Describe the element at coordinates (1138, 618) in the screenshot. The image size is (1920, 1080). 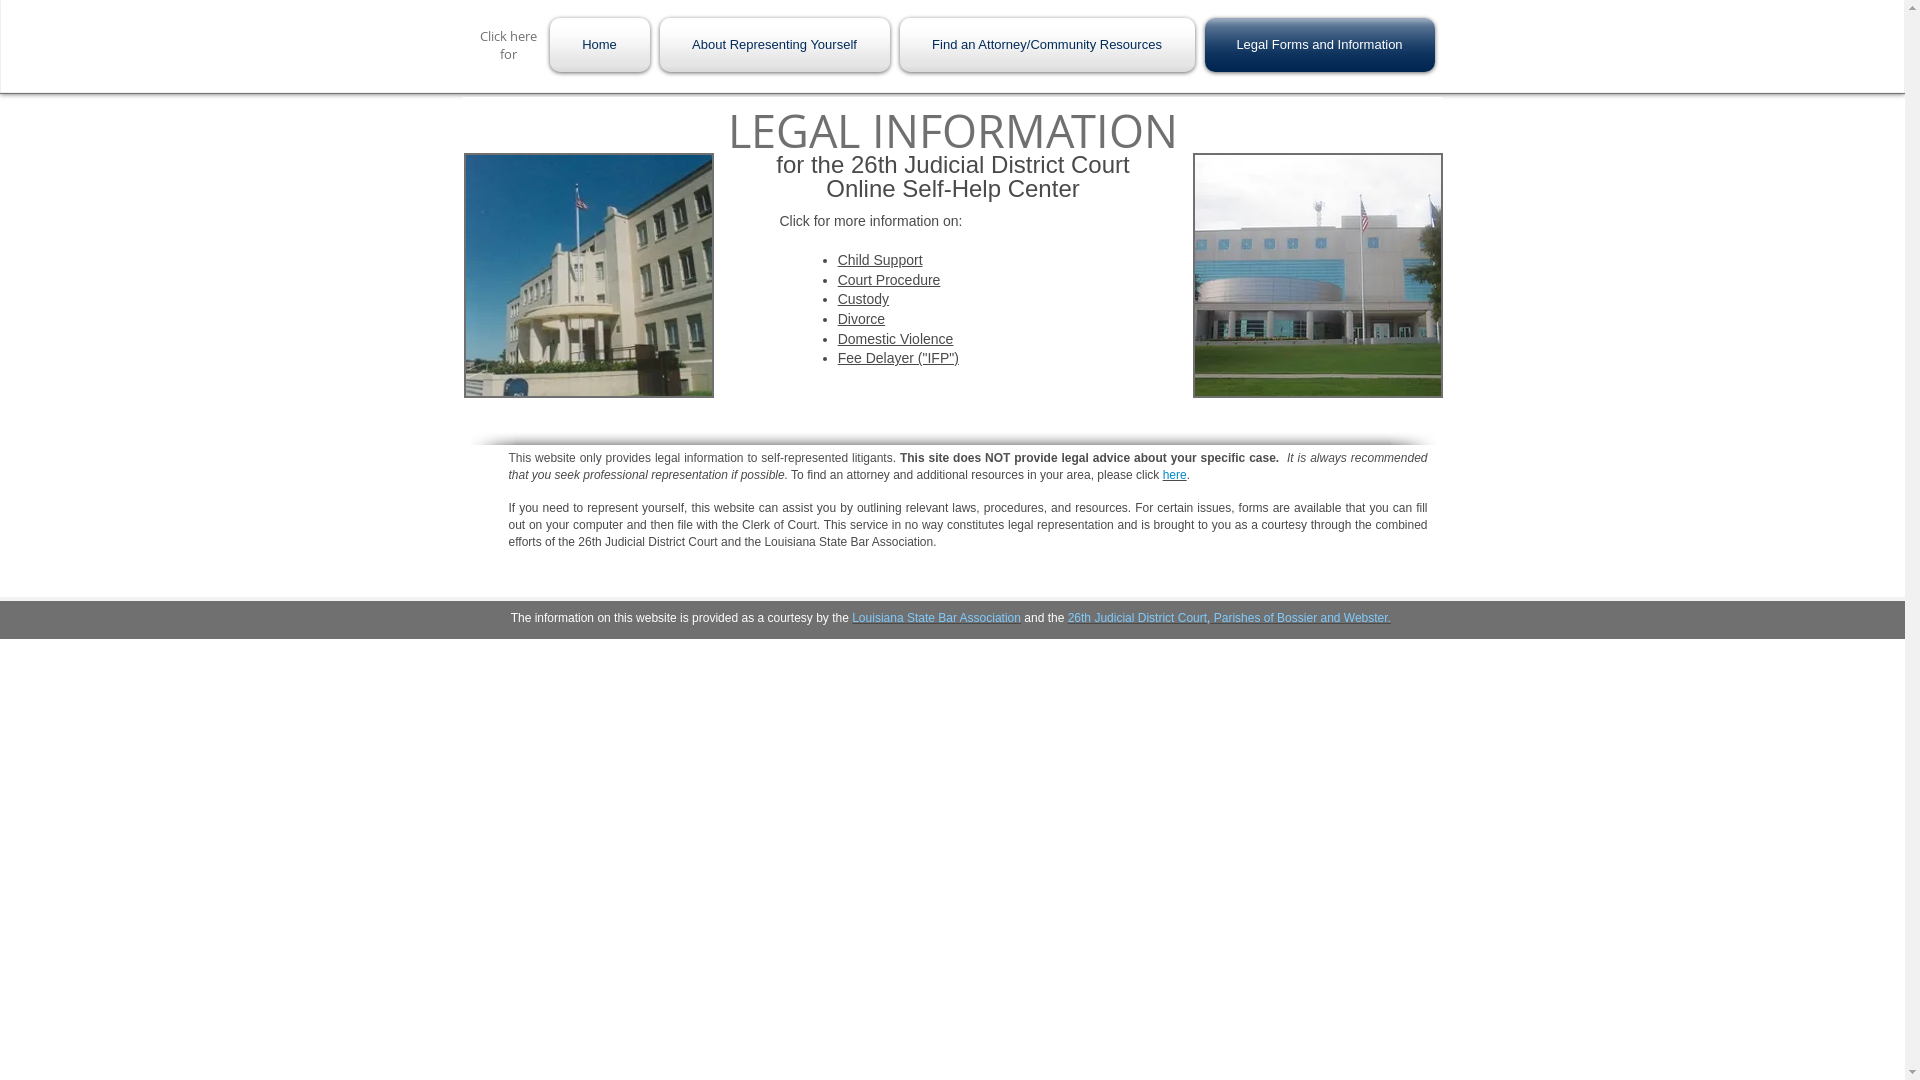
I see `26th Judicial District Court` at that location.